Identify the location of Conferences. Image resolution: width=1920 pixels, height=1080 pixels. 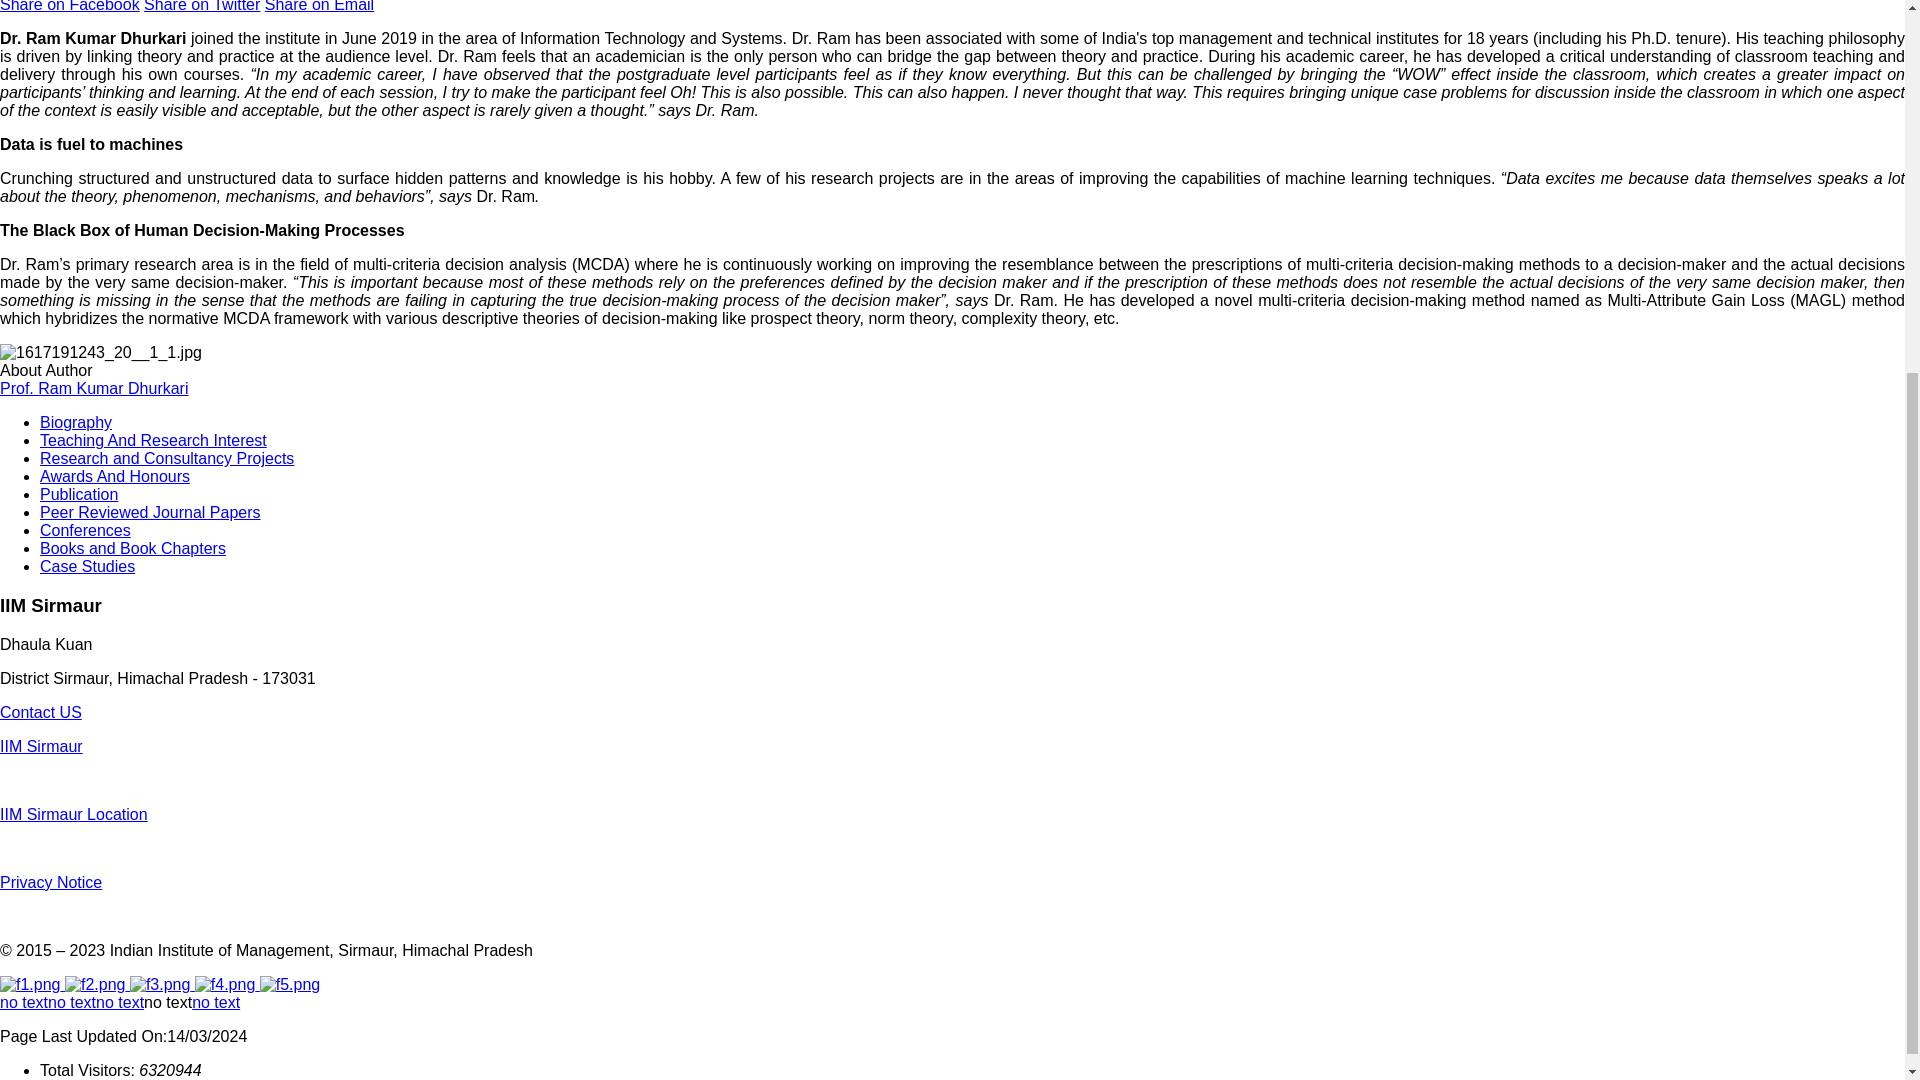
(85, 530).